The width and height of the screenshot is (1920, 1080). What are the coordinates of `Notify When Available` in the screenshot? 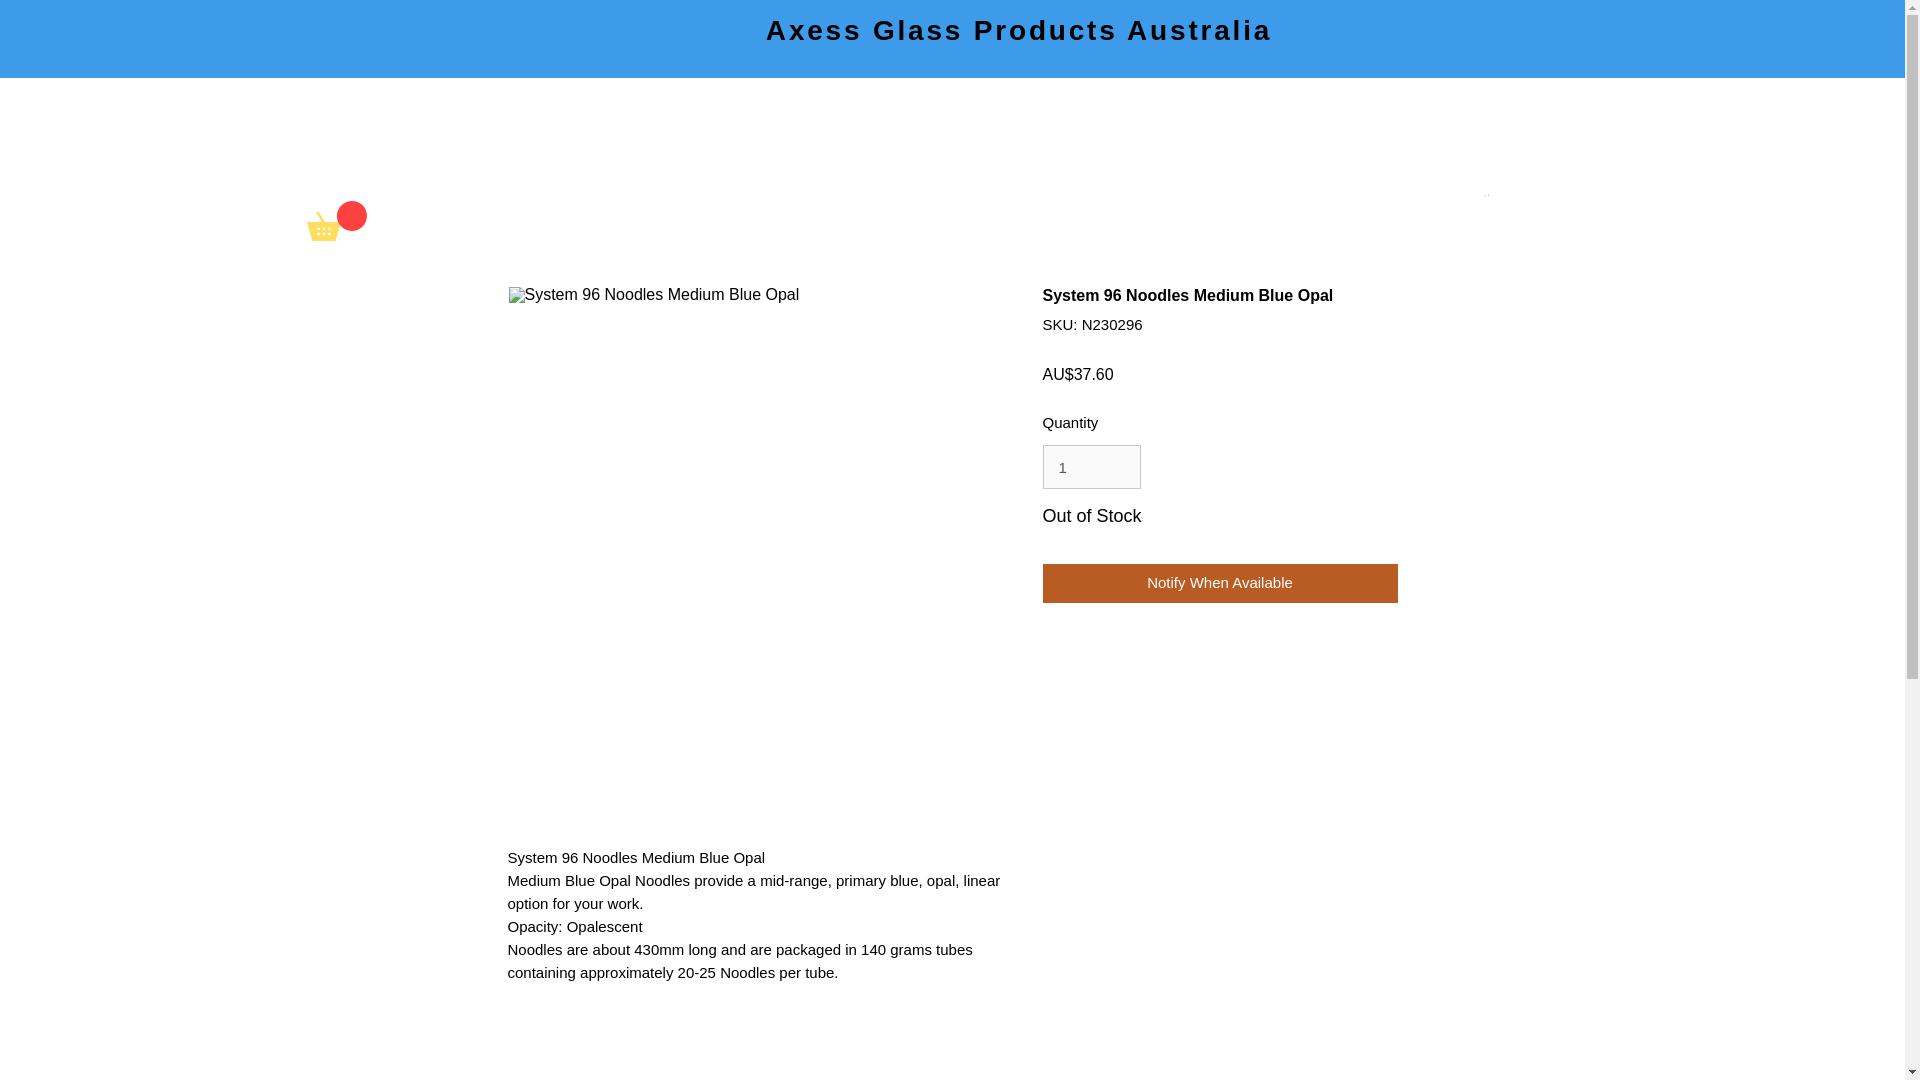 It's located at (1220, 582).